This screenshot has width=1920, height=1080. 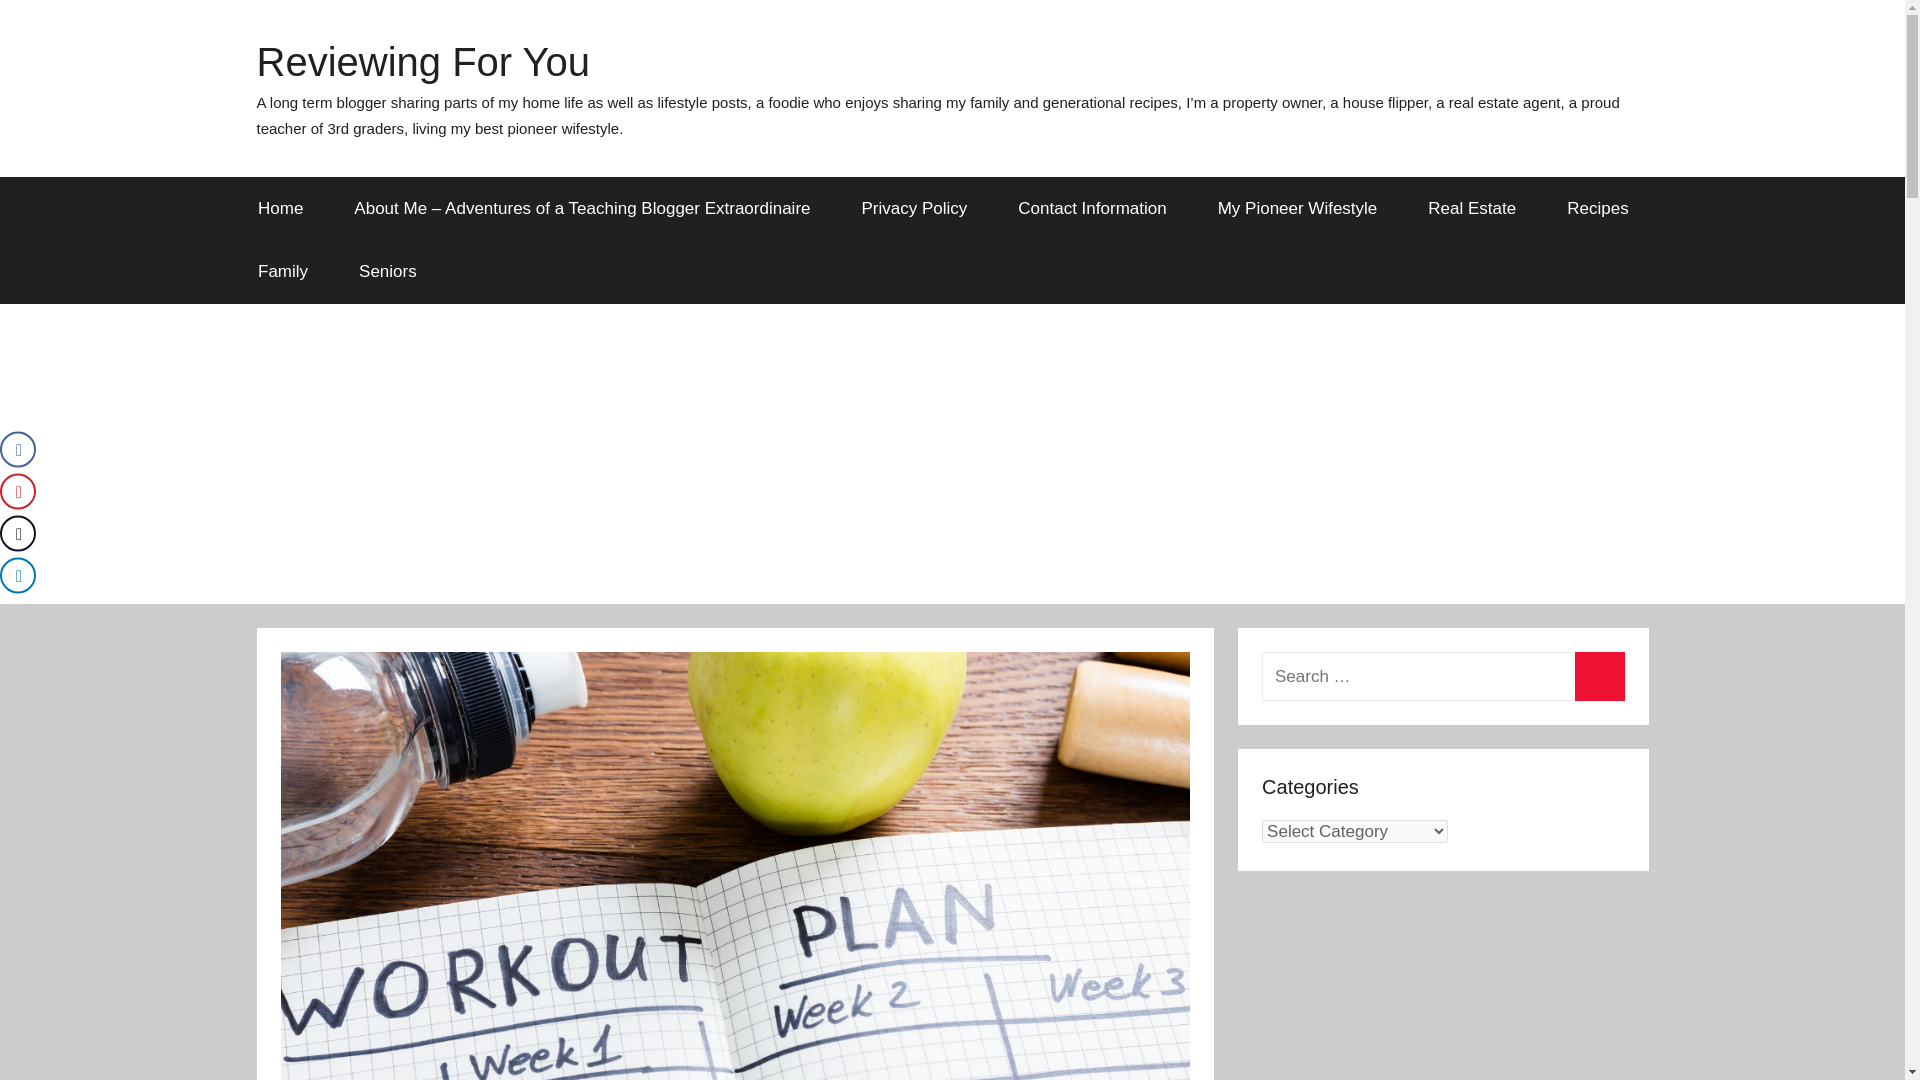 I want to click on Contact Information, so click(x=1092, y=208).